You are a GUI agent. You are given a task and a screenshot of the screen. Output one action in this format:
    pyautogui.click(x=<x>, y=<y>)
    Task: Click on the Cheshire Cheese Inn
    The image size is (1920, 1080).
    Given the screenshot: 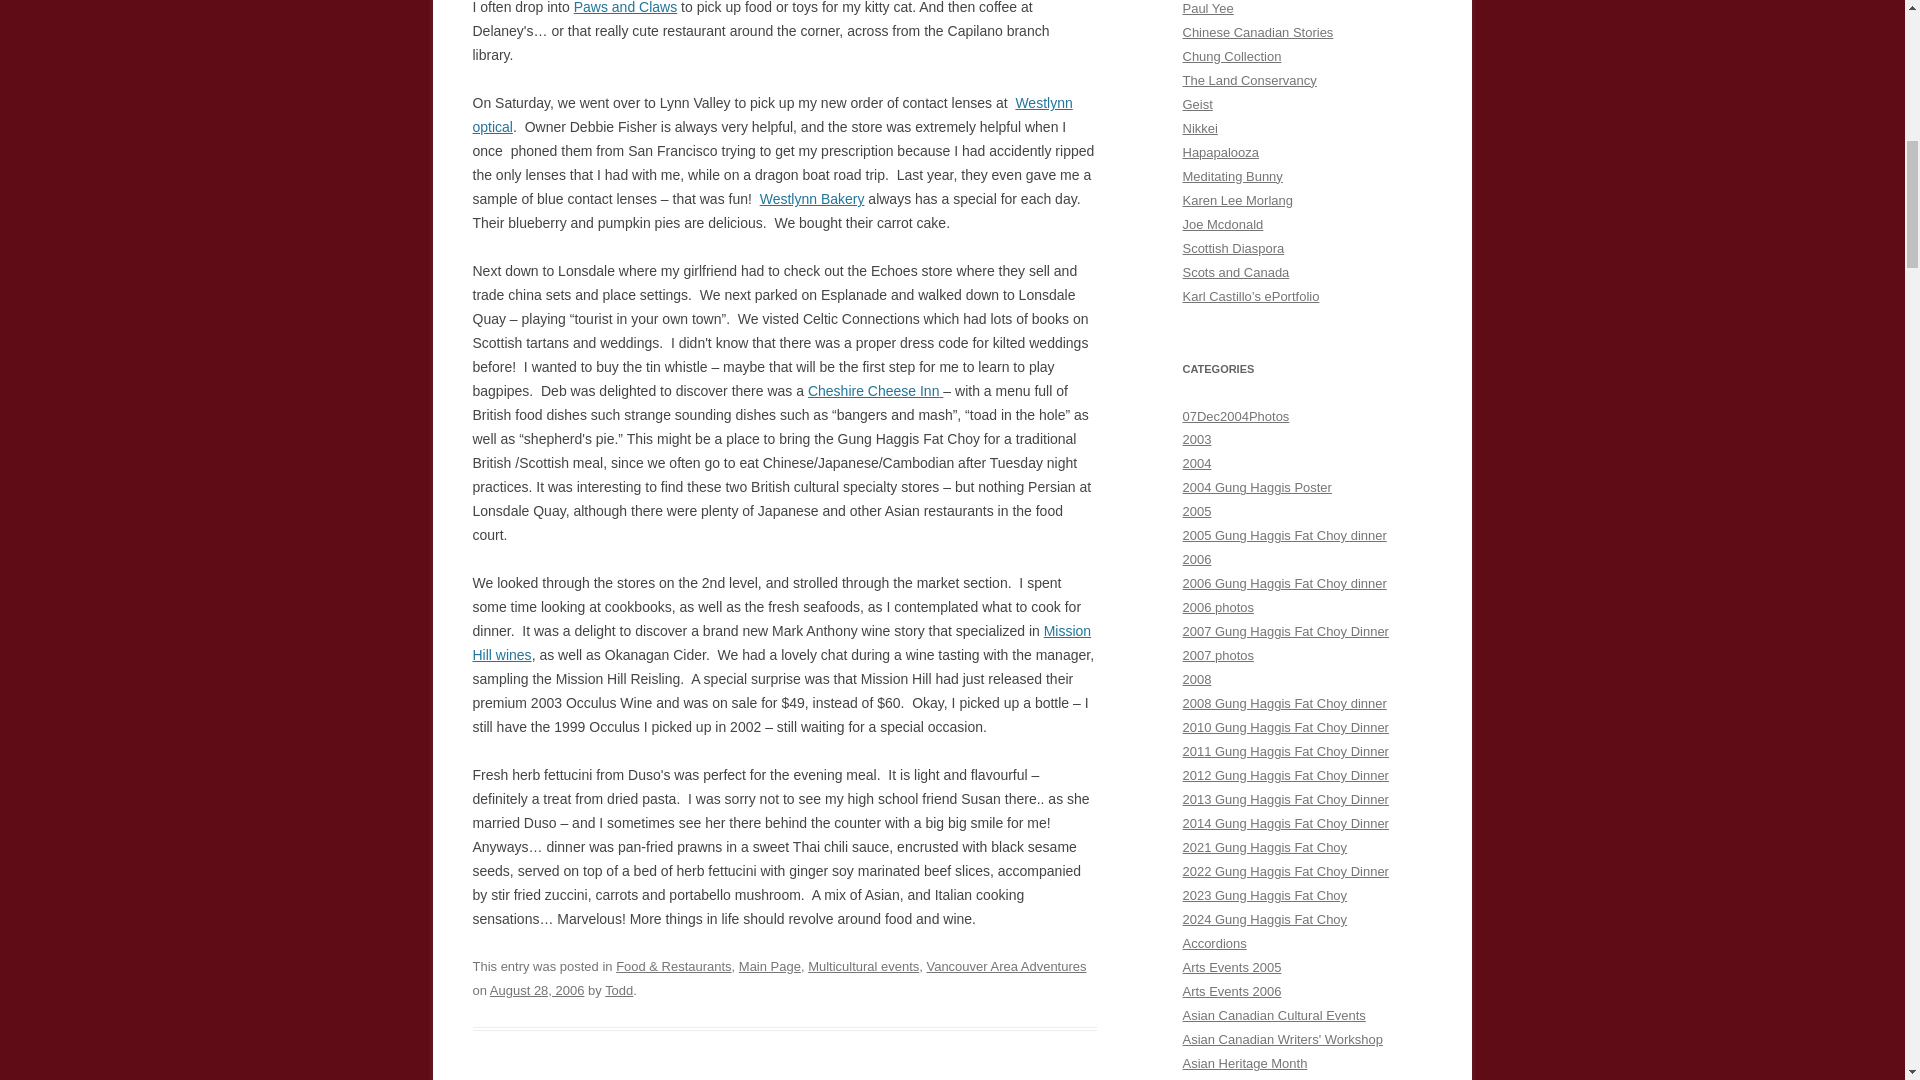 What is the action you would take?
    pyautogui.click(x=874, y=390)
    